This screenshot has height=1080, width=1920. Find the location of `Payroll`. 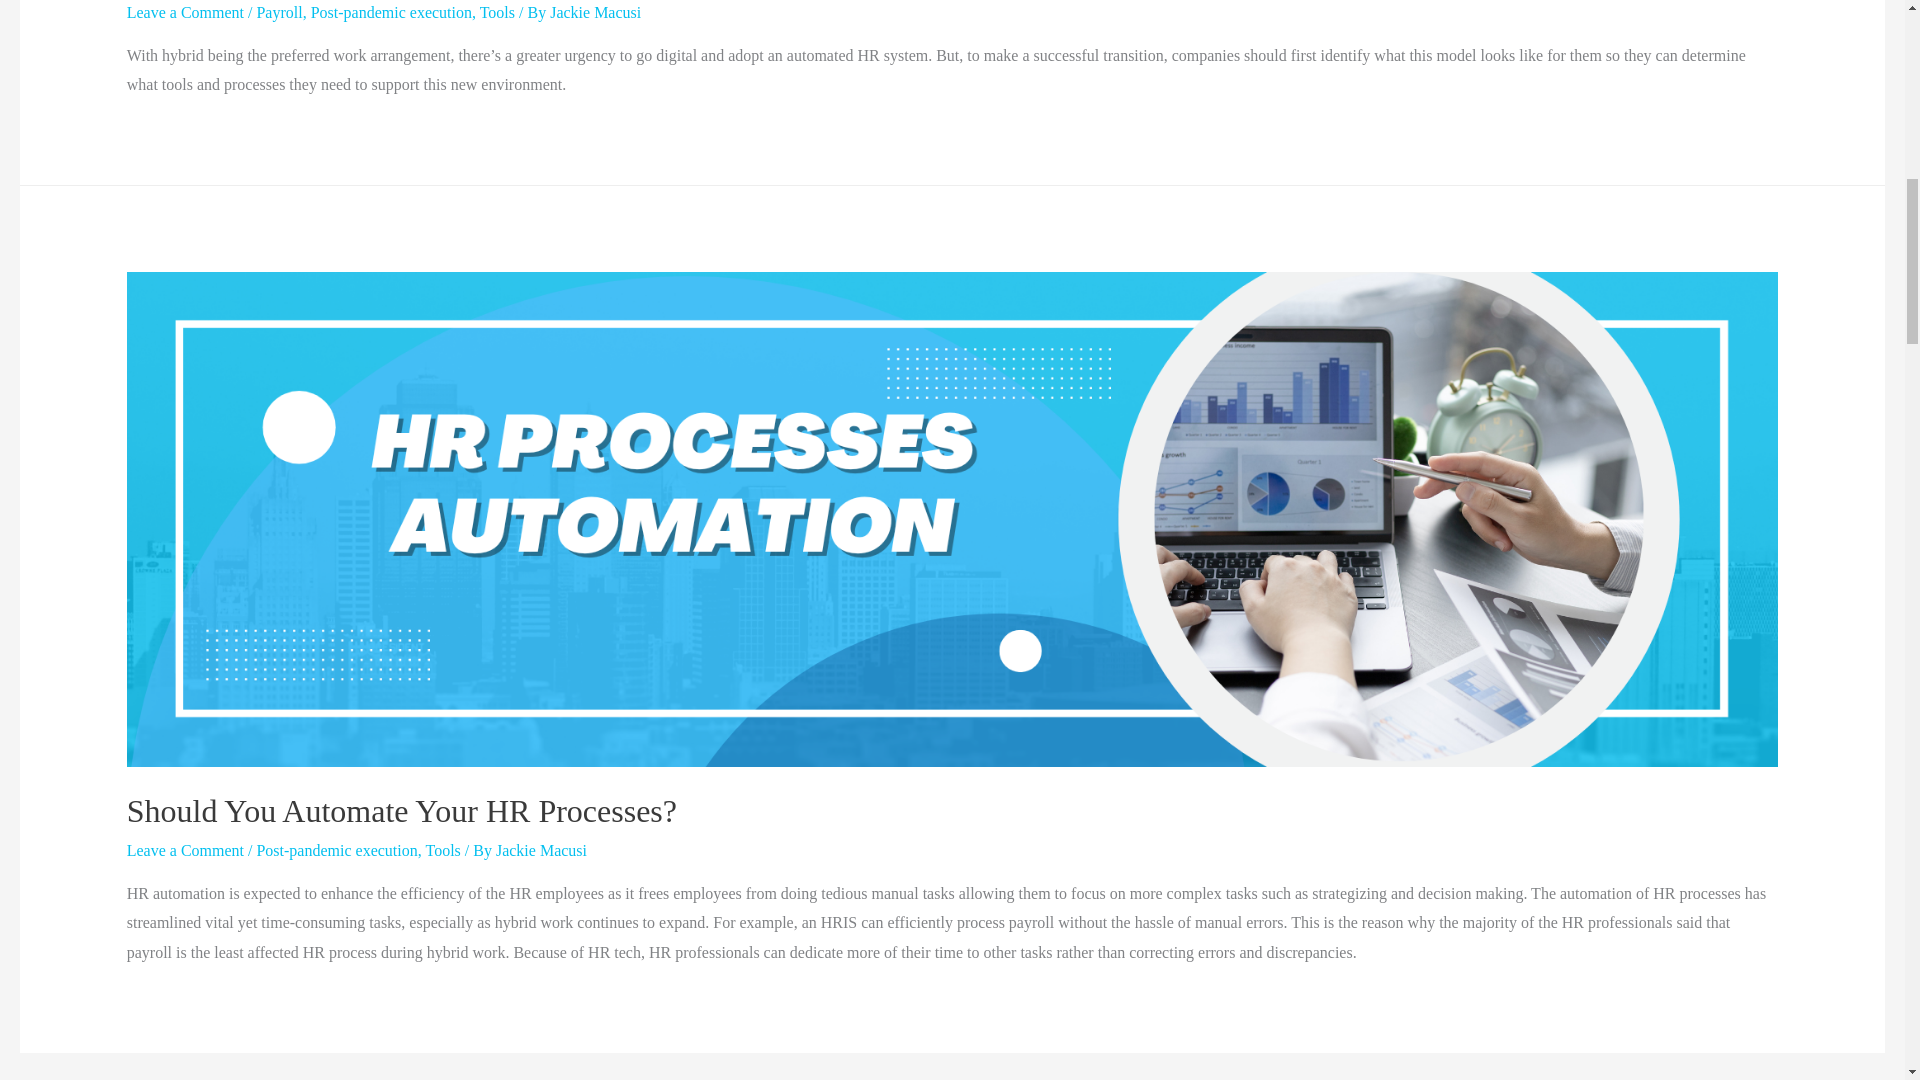

Payroll is located at coordinates (278, 12).